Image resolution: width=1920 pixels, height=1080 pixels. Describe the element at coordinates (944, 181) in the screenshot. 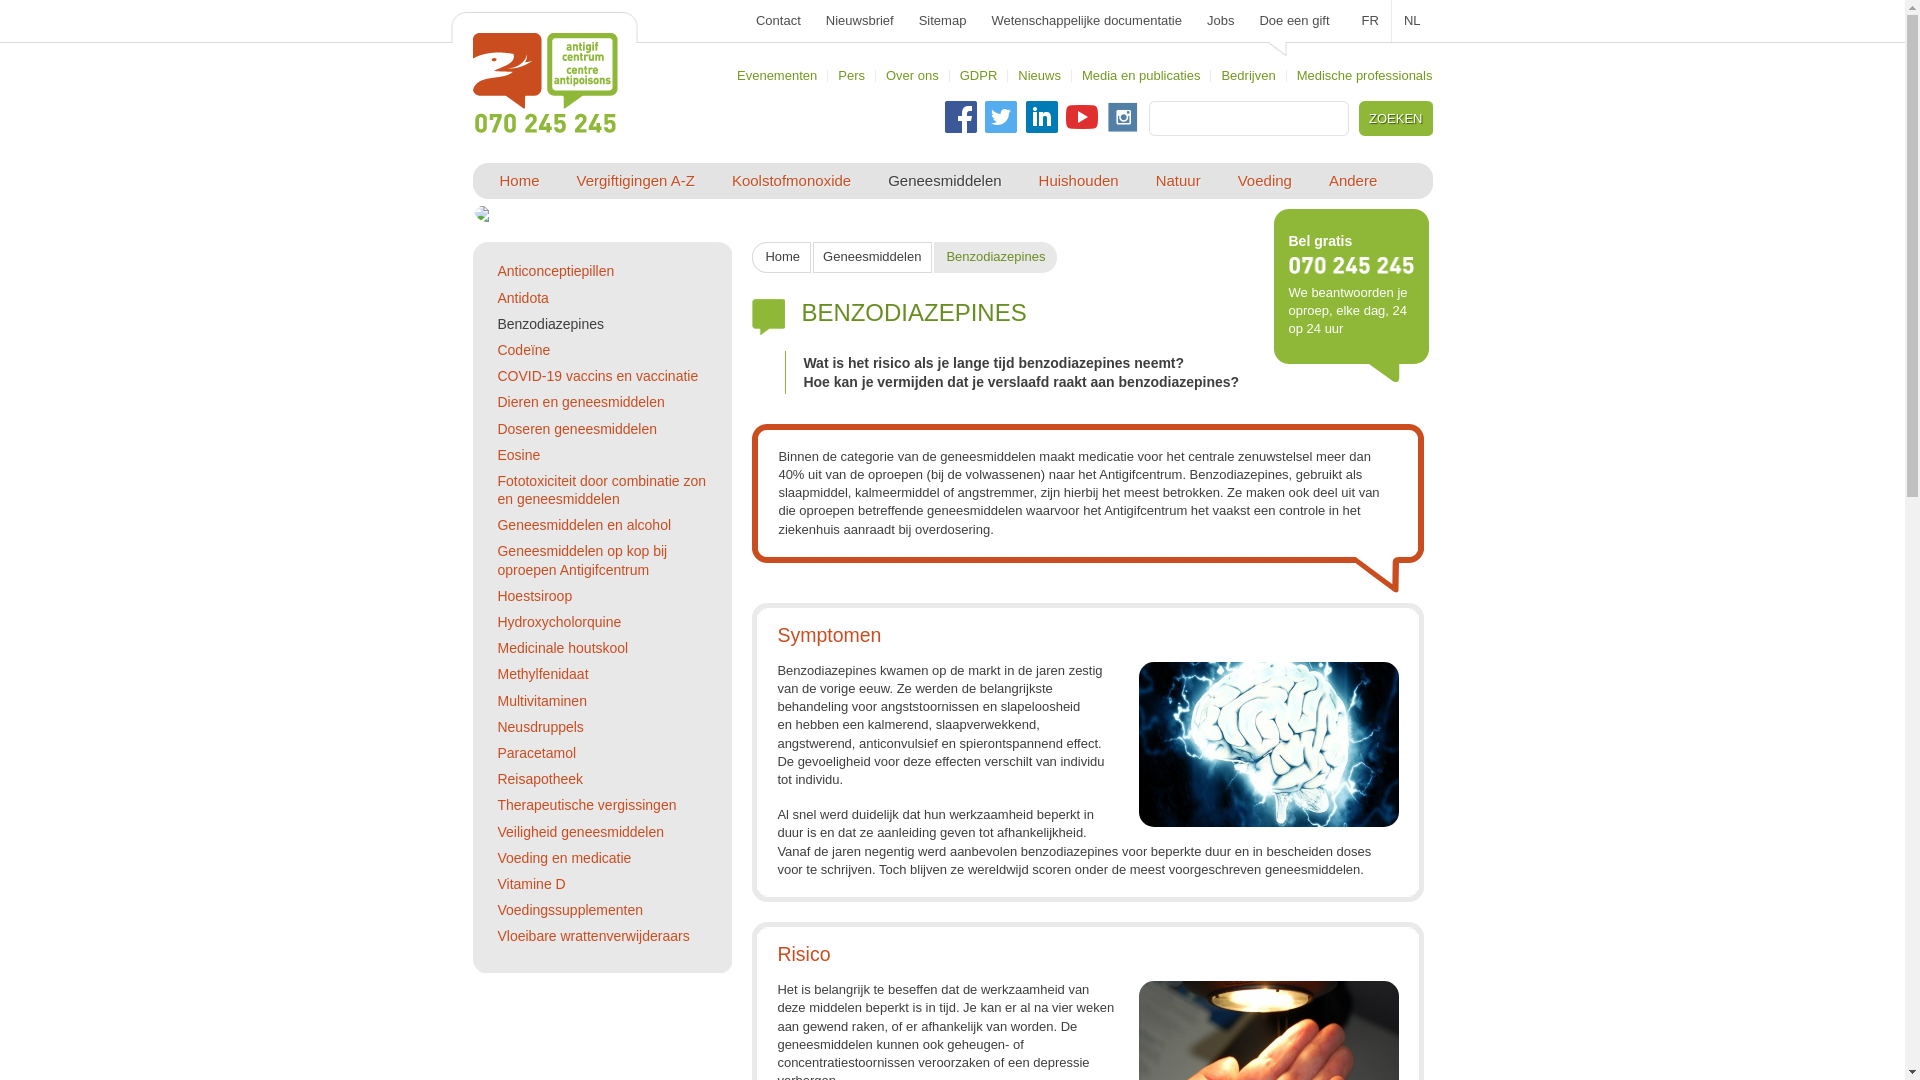

I see `Geneesmiddelen` at that location.